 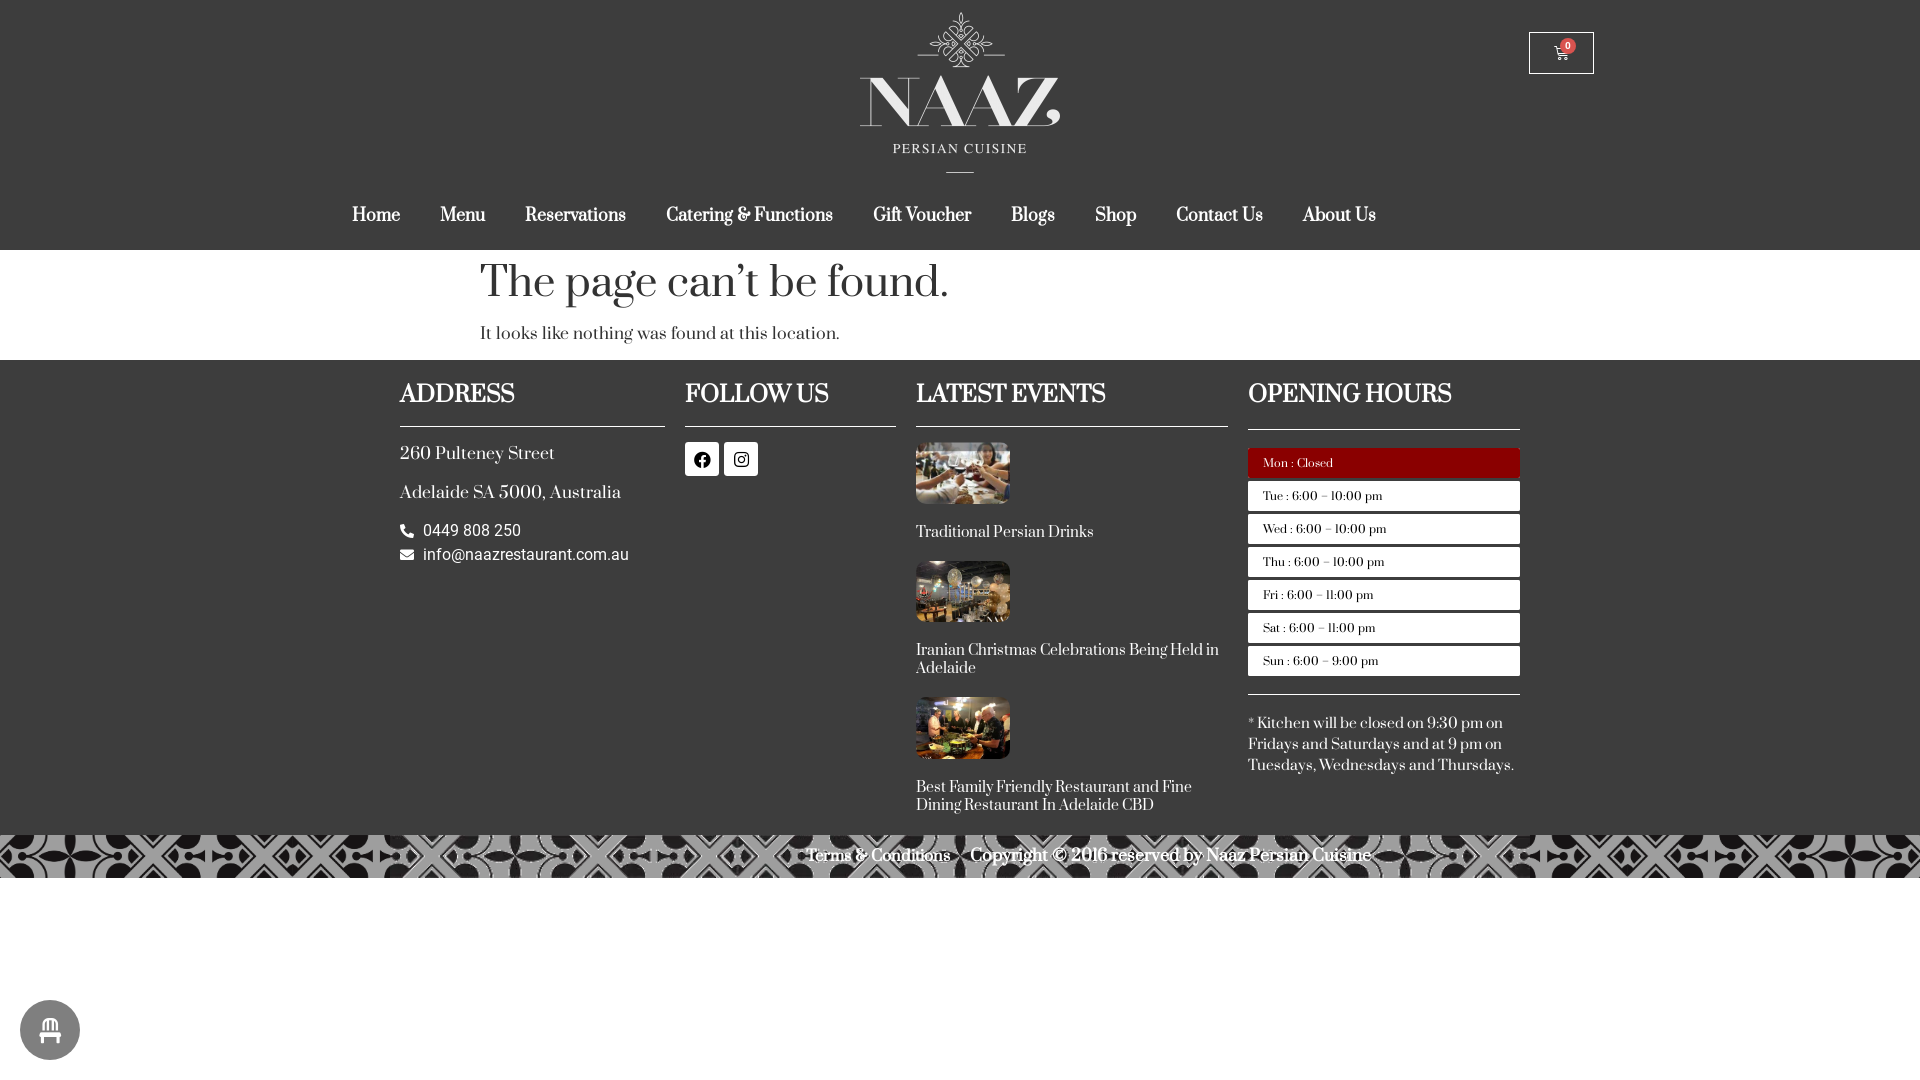 I want to click on info@naazrestaurant.com.au, so click(x=532, y=555).